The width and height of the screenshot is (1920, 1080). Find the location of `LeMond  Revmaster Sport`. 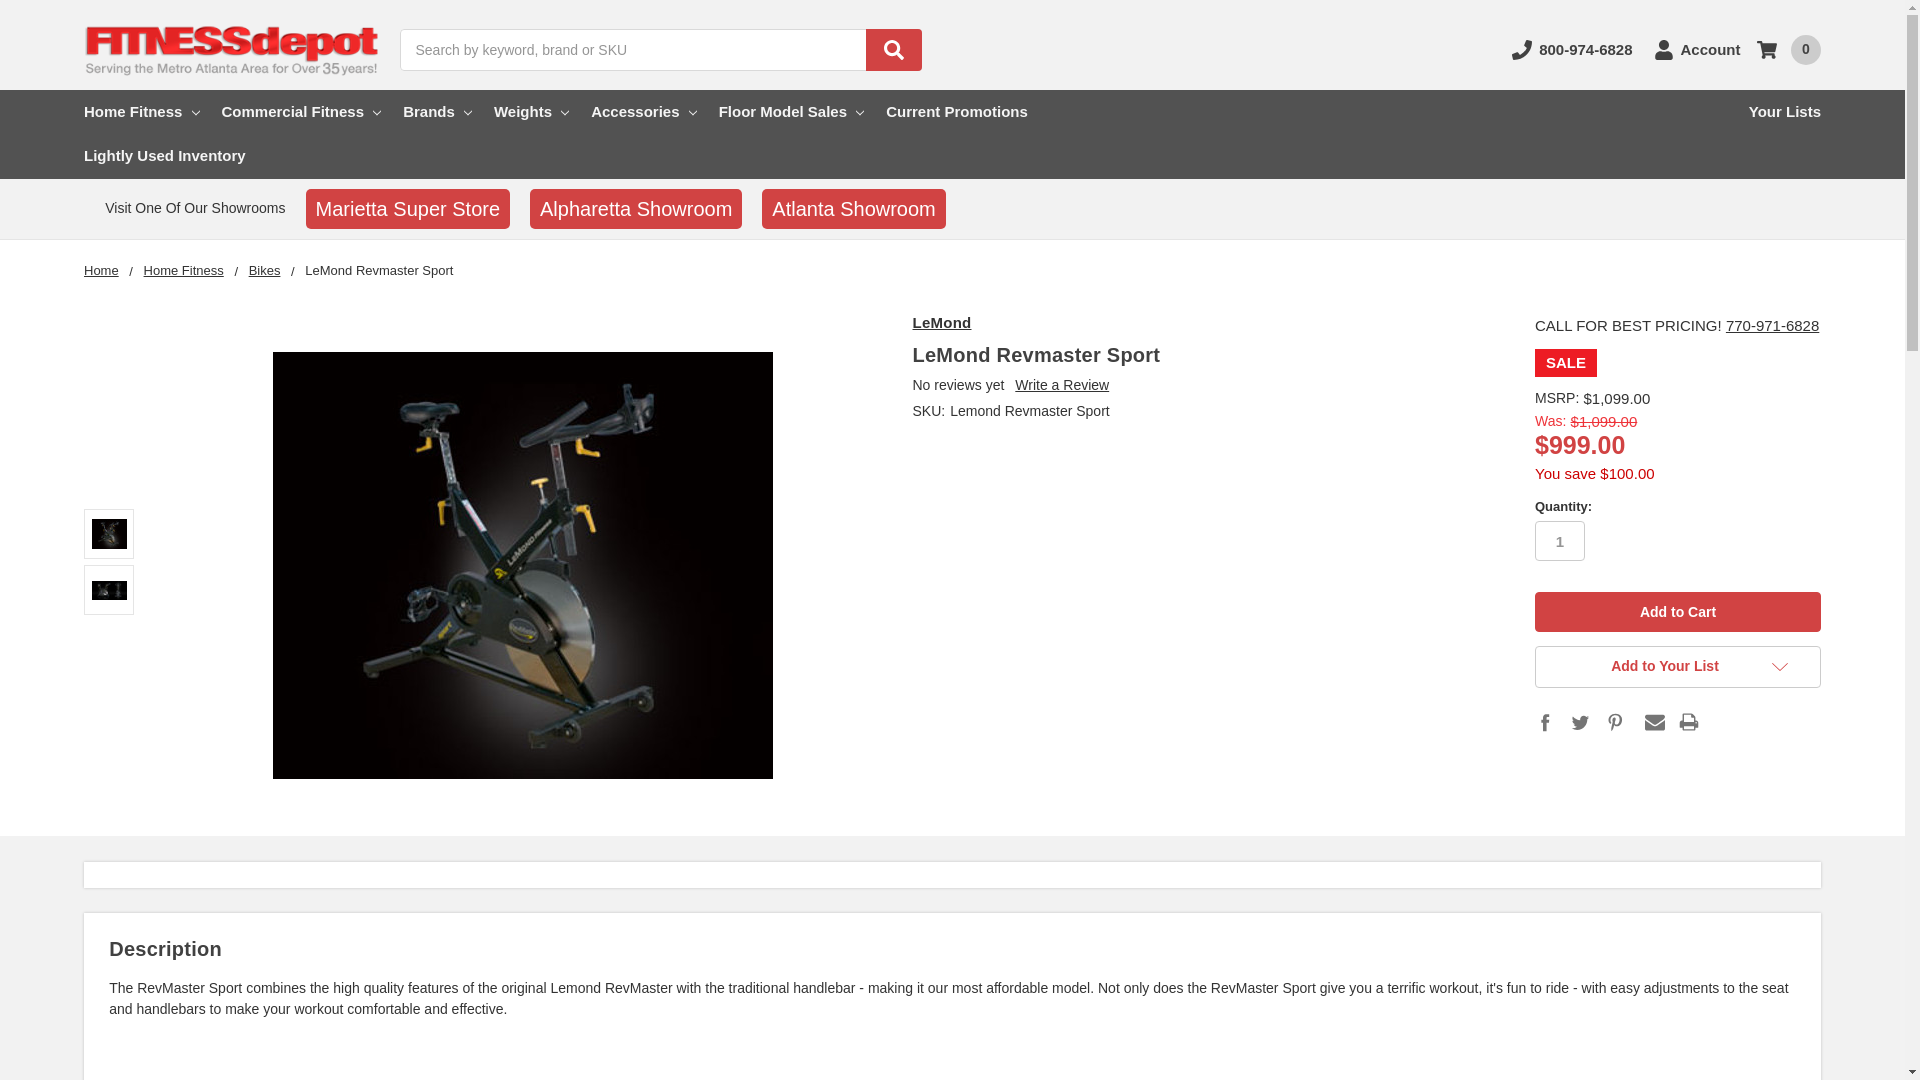

LeMond  Revmaster Sport is located at coordinates (522, 565).